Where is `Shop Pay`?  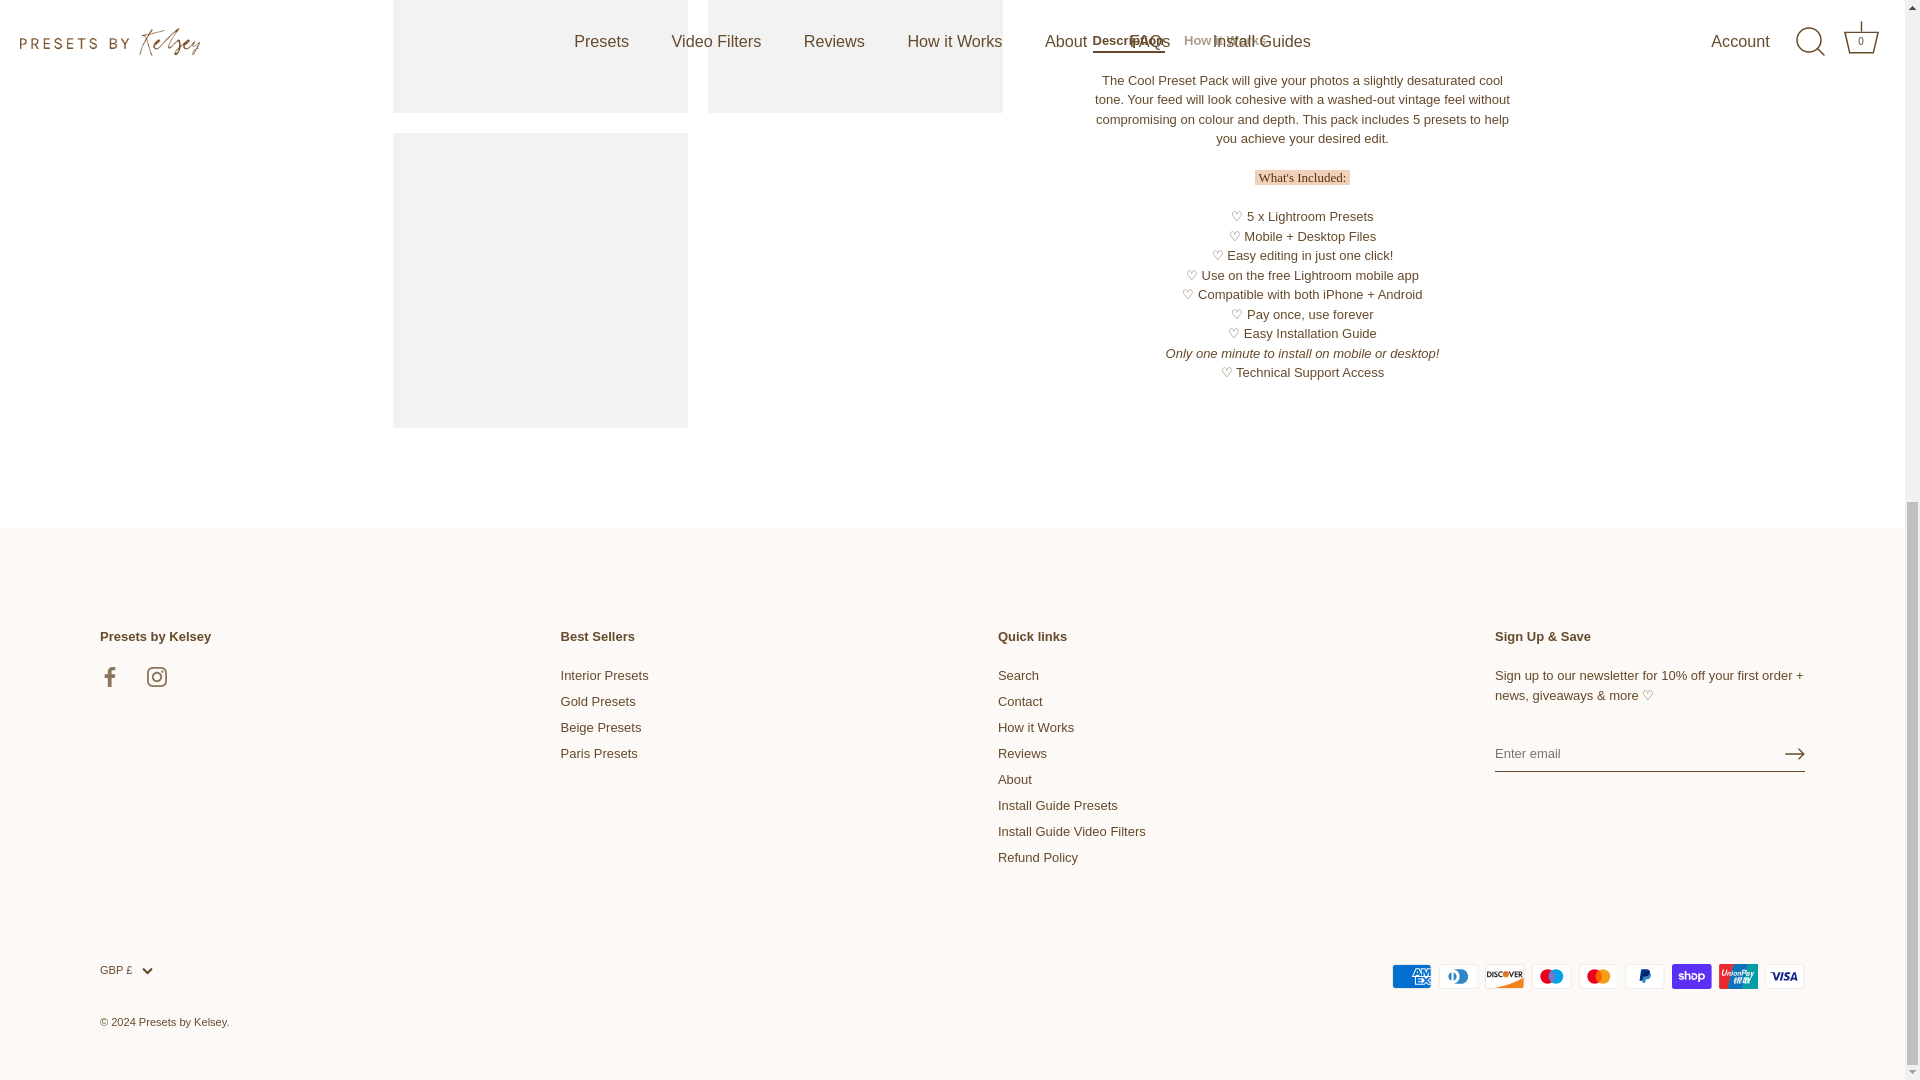
Shop Pay is located at coordinates (1691, 976).